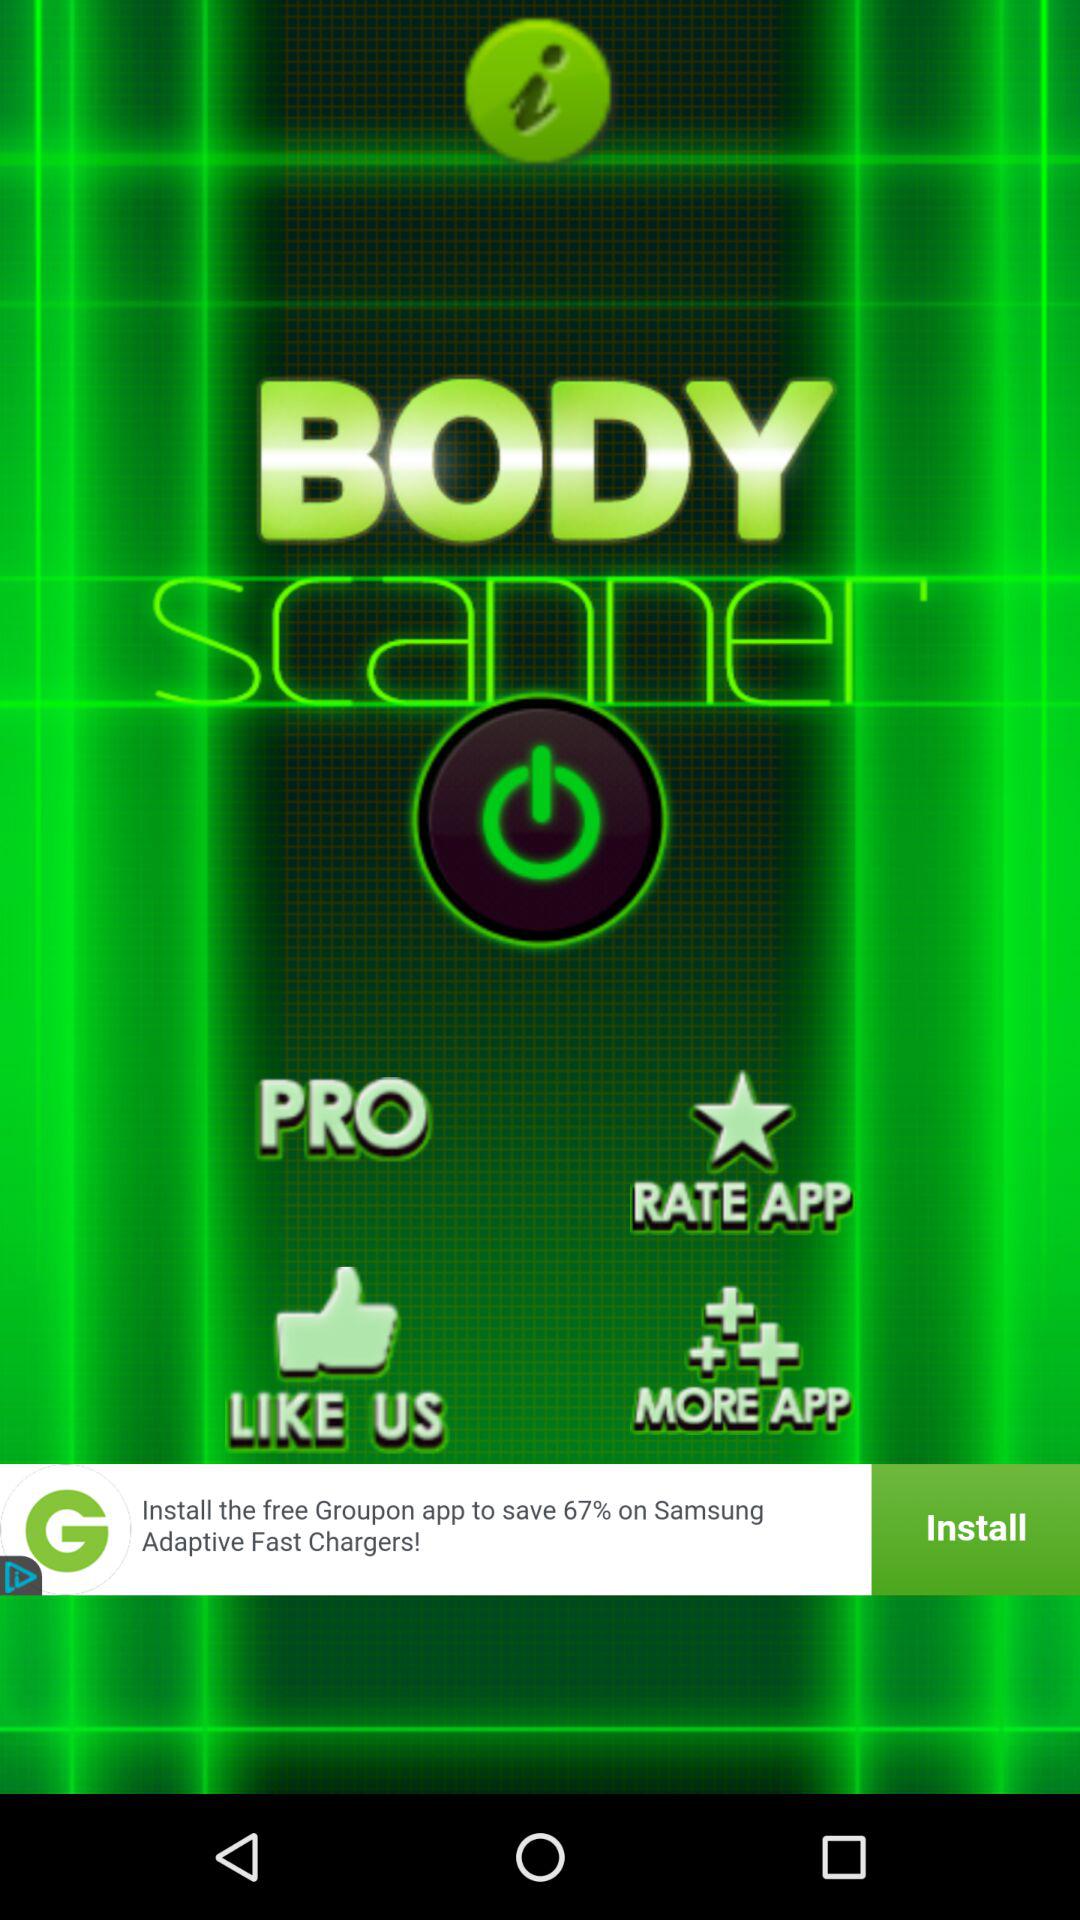  What do you see at coordinates (338, 1360) in the screenshot?
I see `go to like option` at bounding box center [338, 1360].